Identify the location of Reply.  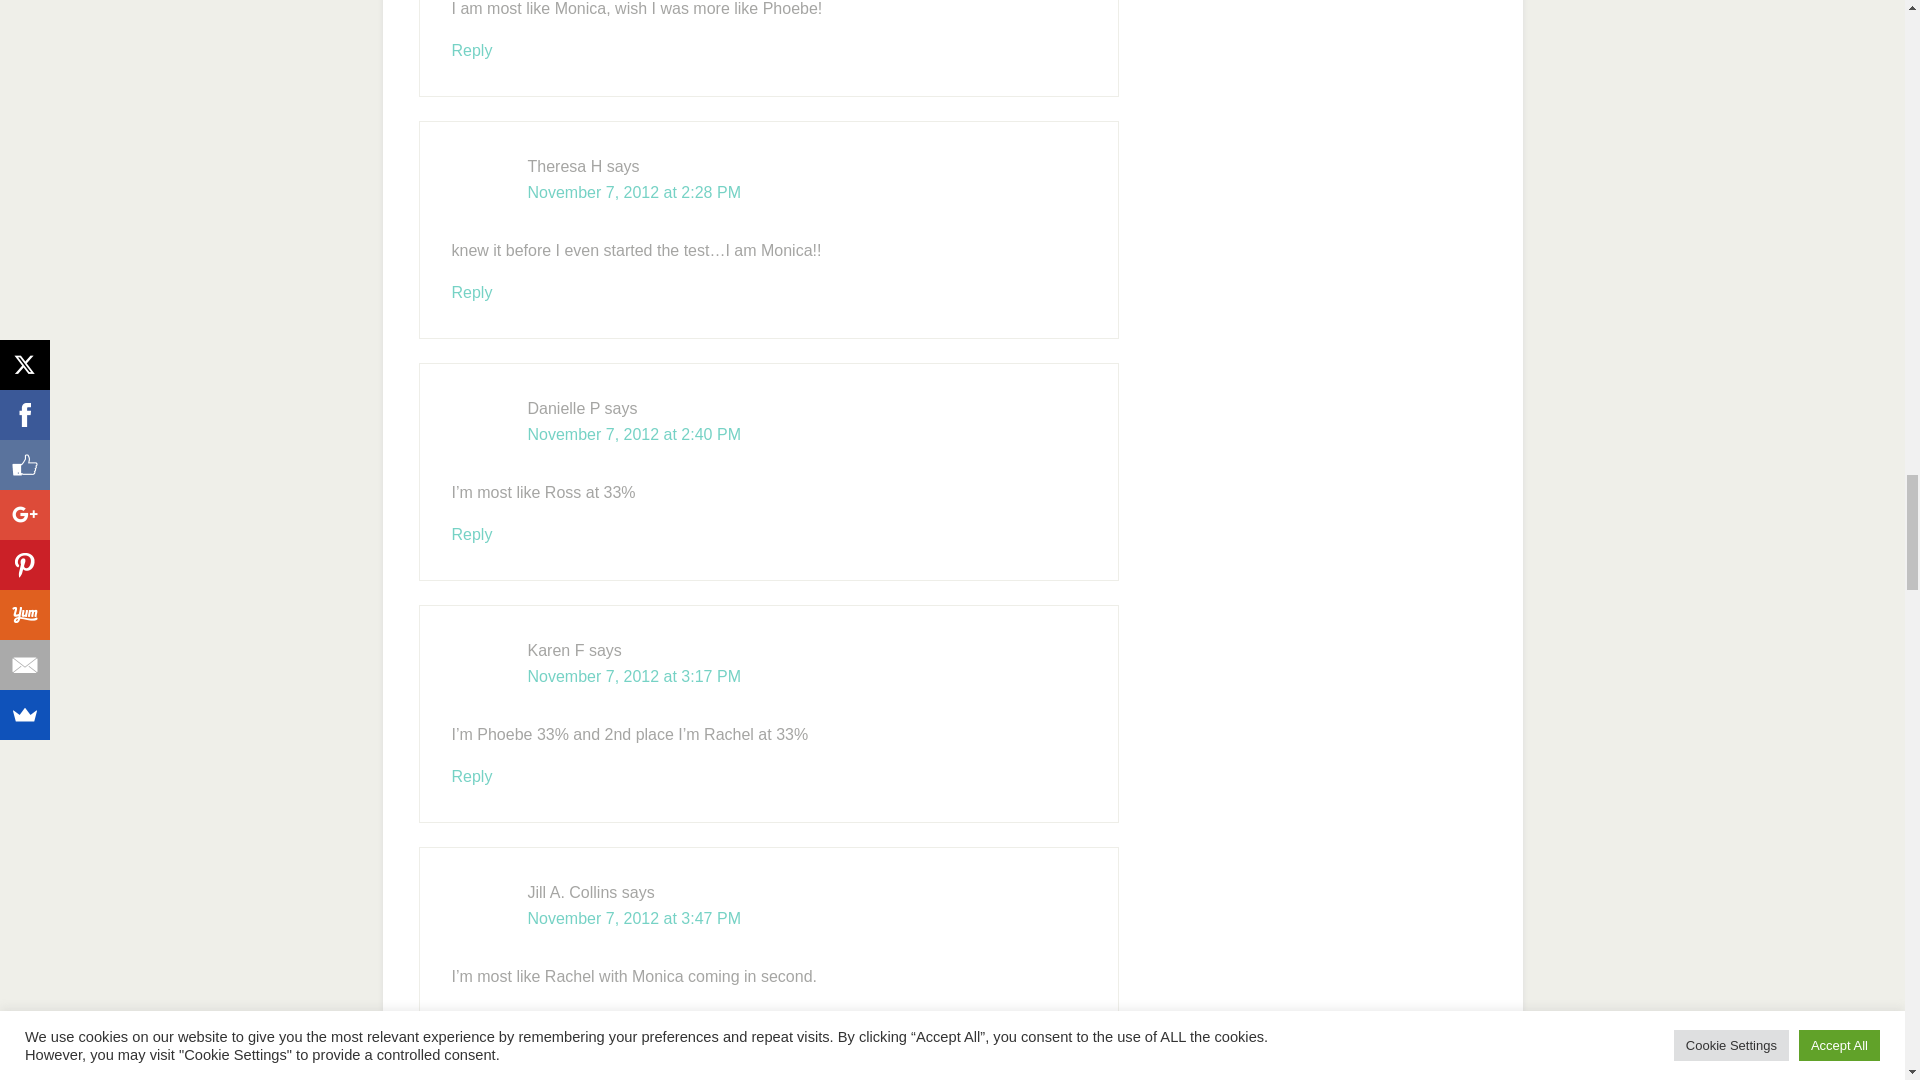
(472, 534).